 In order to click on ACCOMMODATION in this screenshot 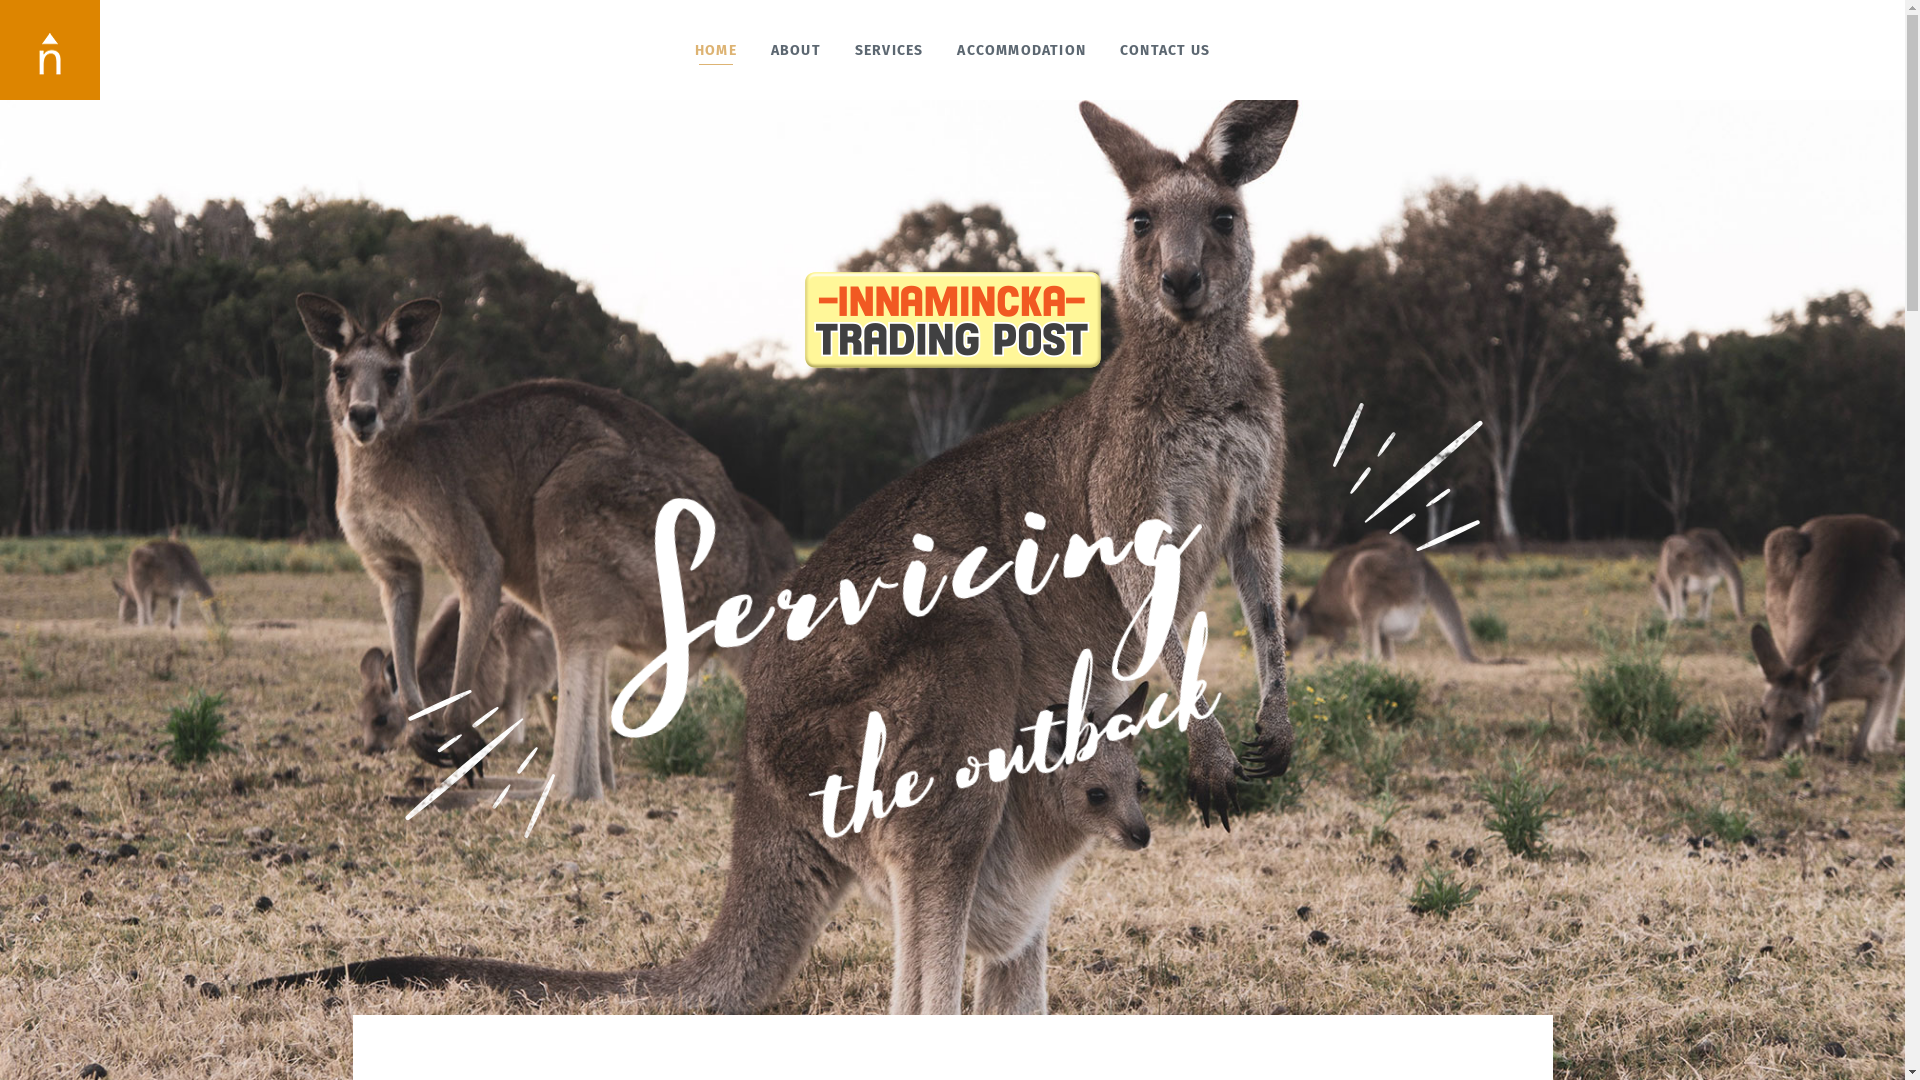, I will do `click(1022, 50)`.